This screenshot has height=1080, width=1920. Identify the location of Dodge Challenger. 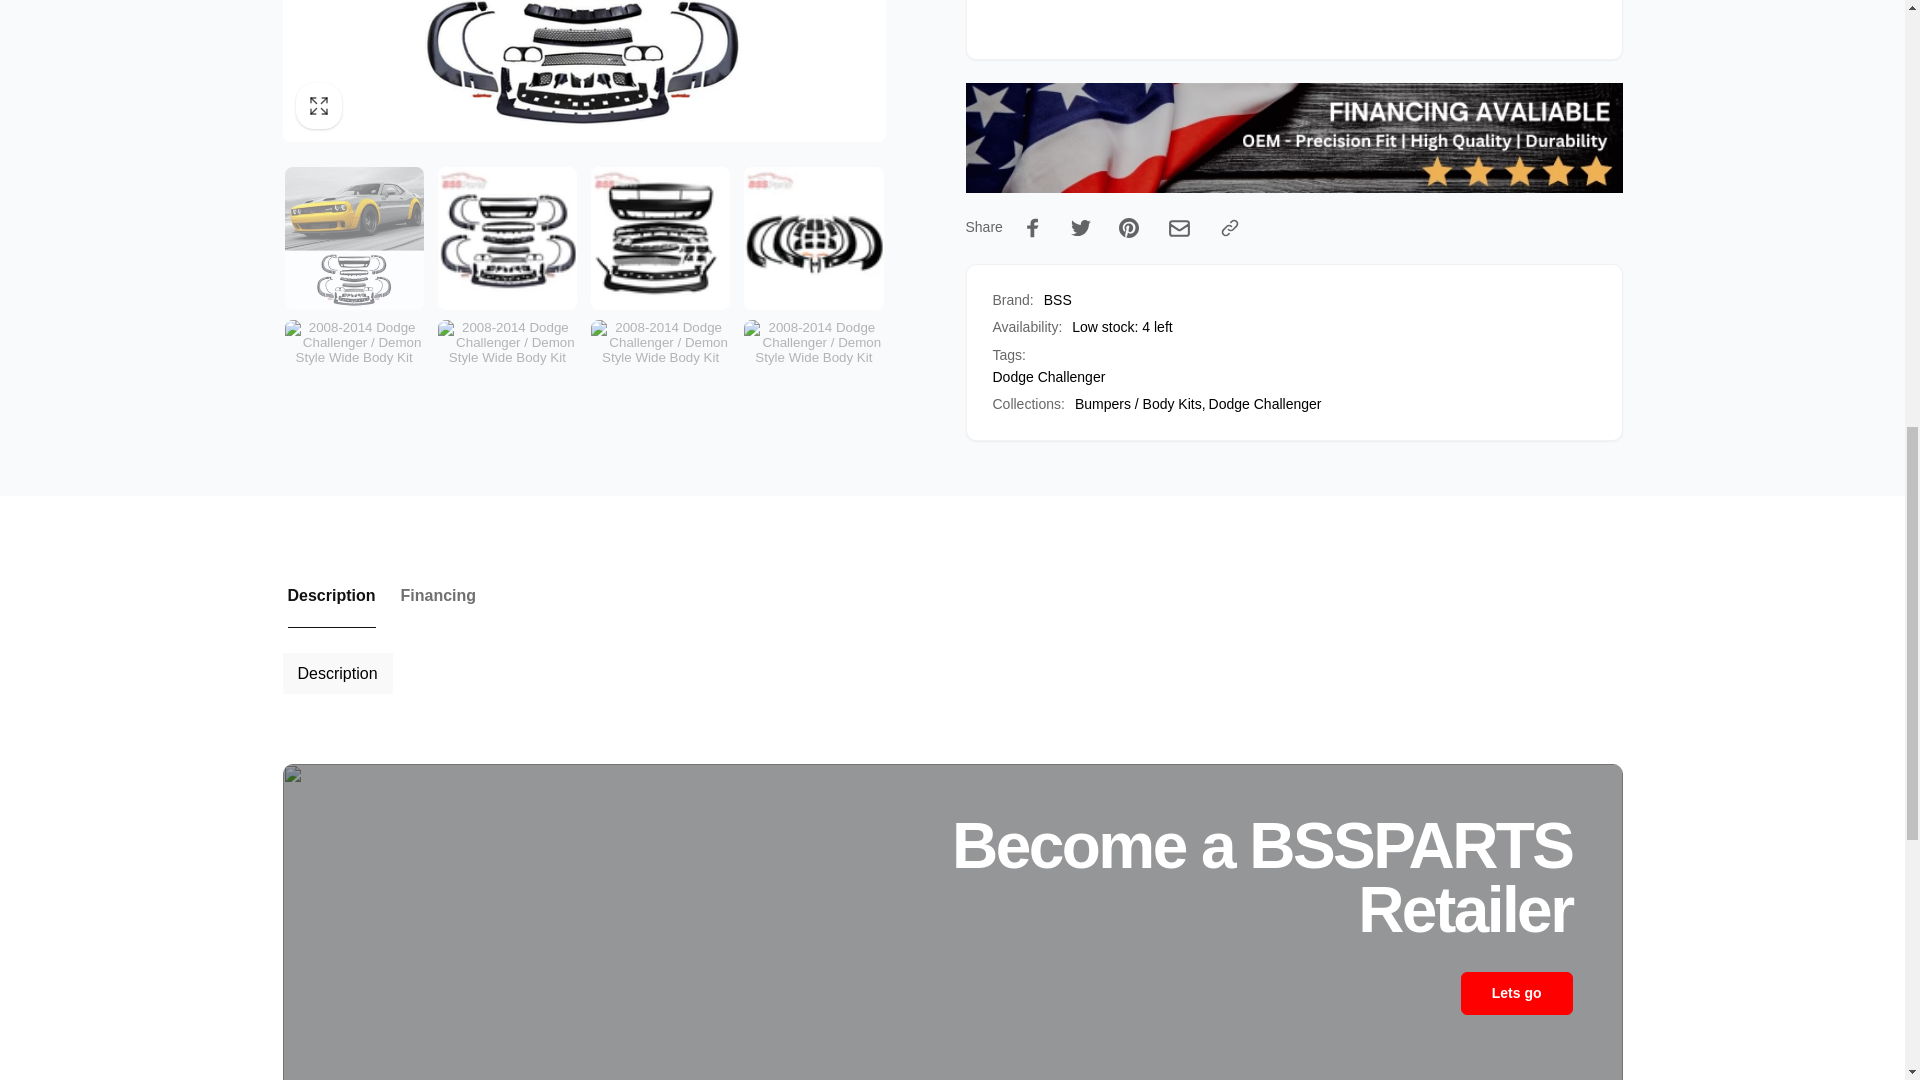
(1266, 404).